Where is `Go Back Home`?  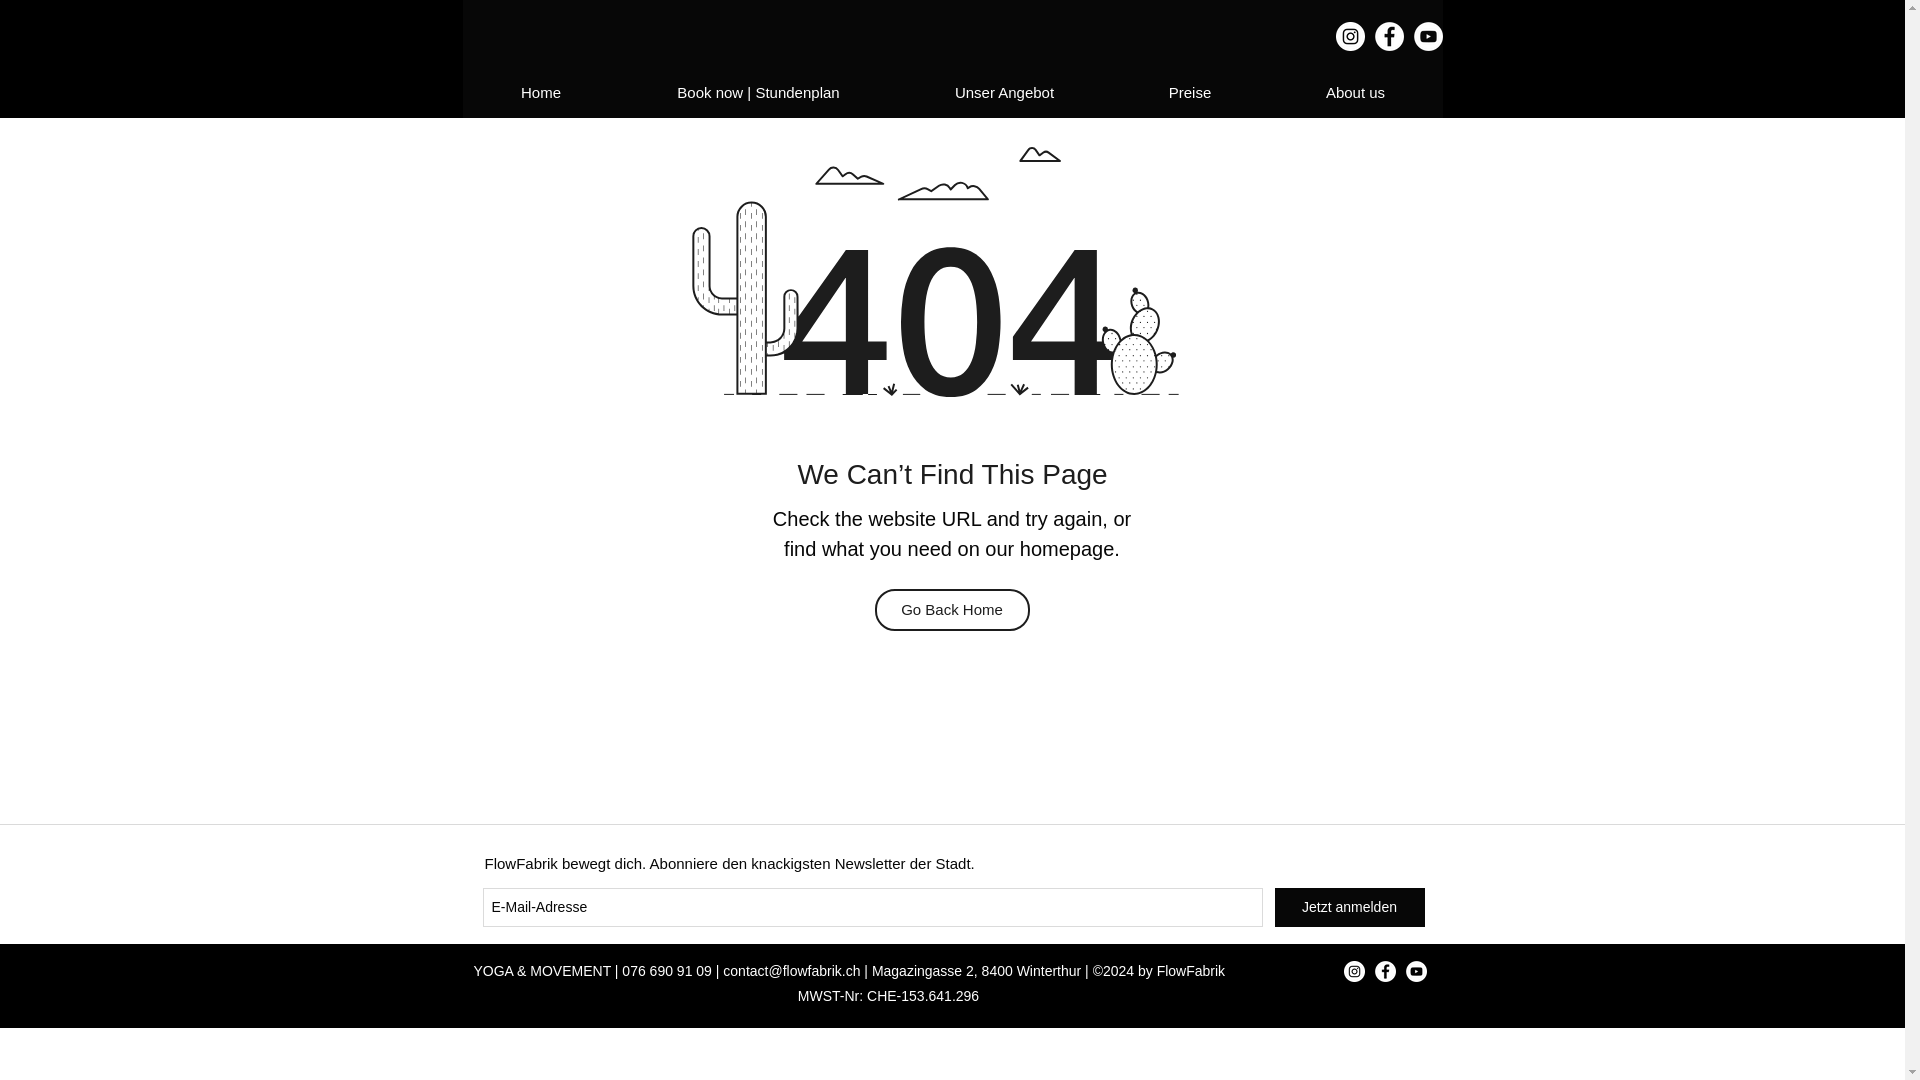 Go Back Home is located at coordinates (951, 609).